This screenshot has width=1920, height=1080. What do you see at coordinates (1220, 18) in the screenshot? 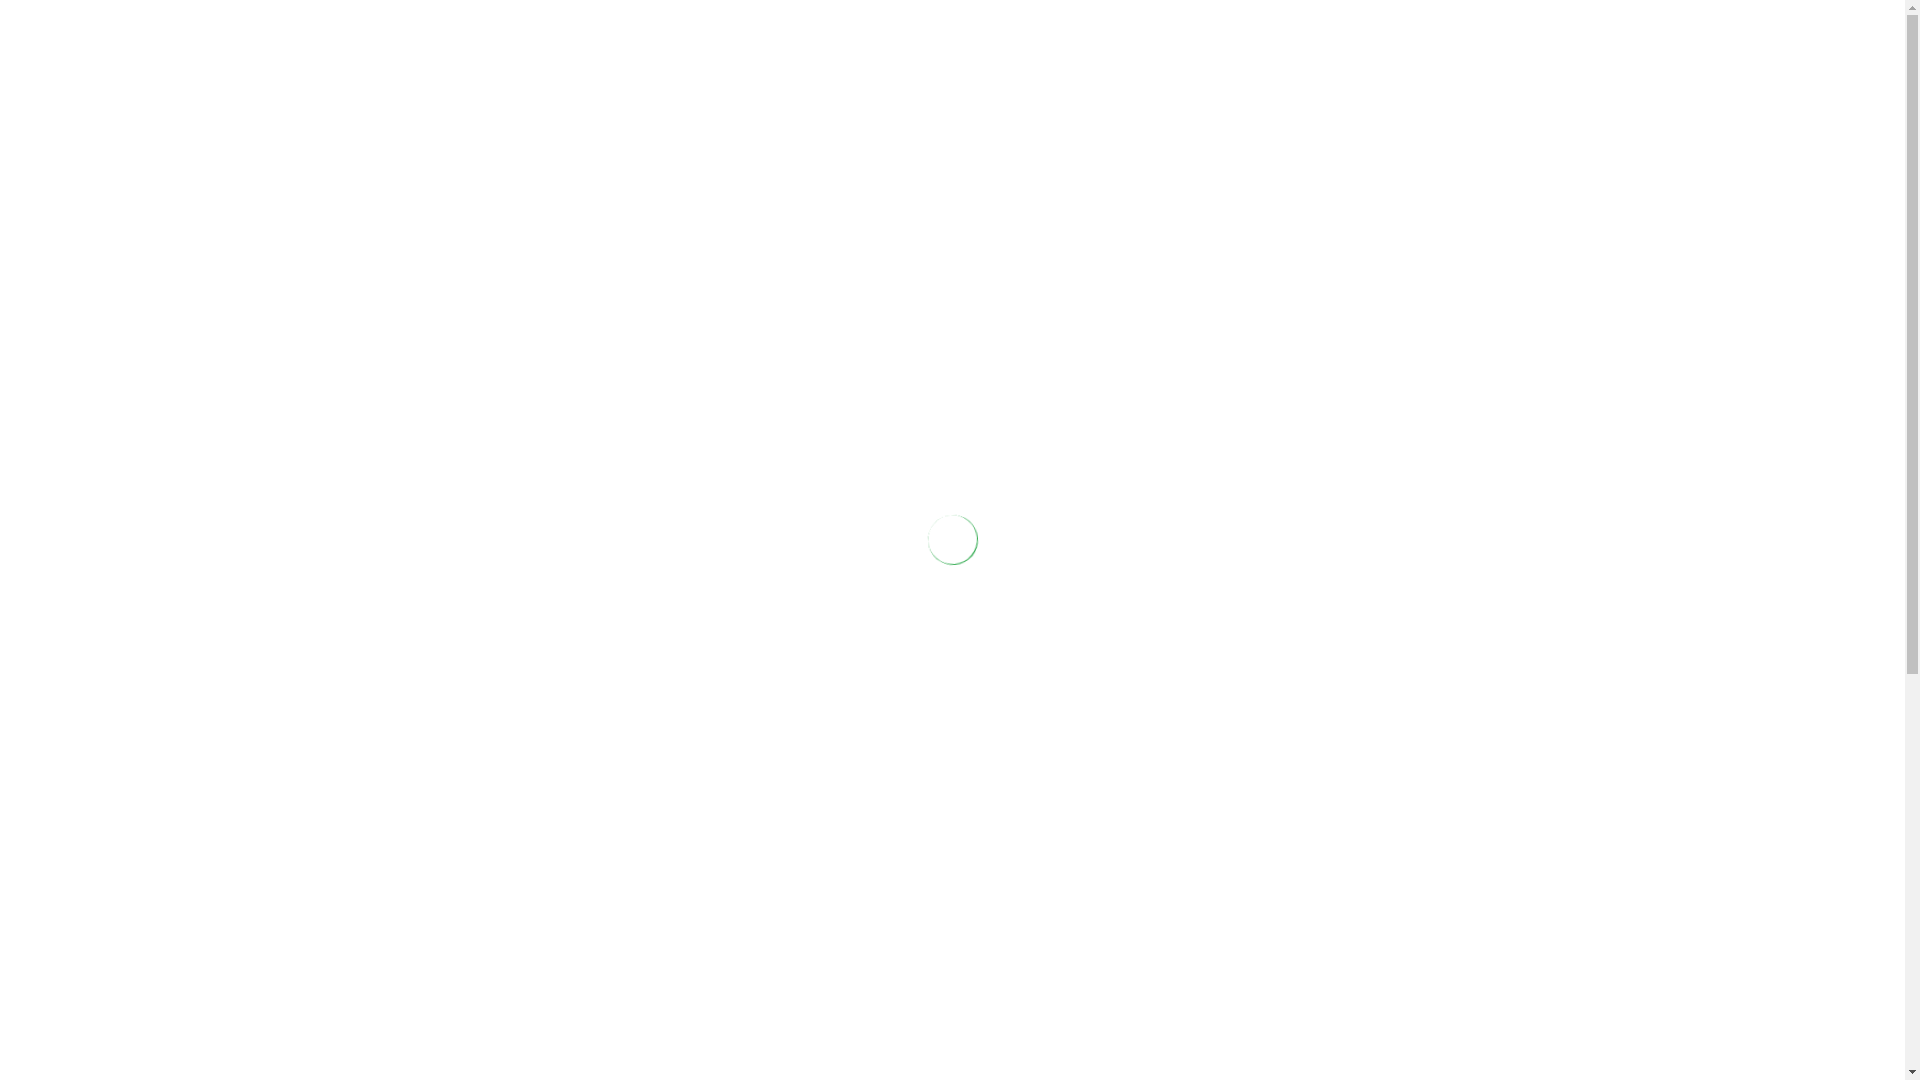
I see `026 652 09 70` at bounding box center [1220, 18].